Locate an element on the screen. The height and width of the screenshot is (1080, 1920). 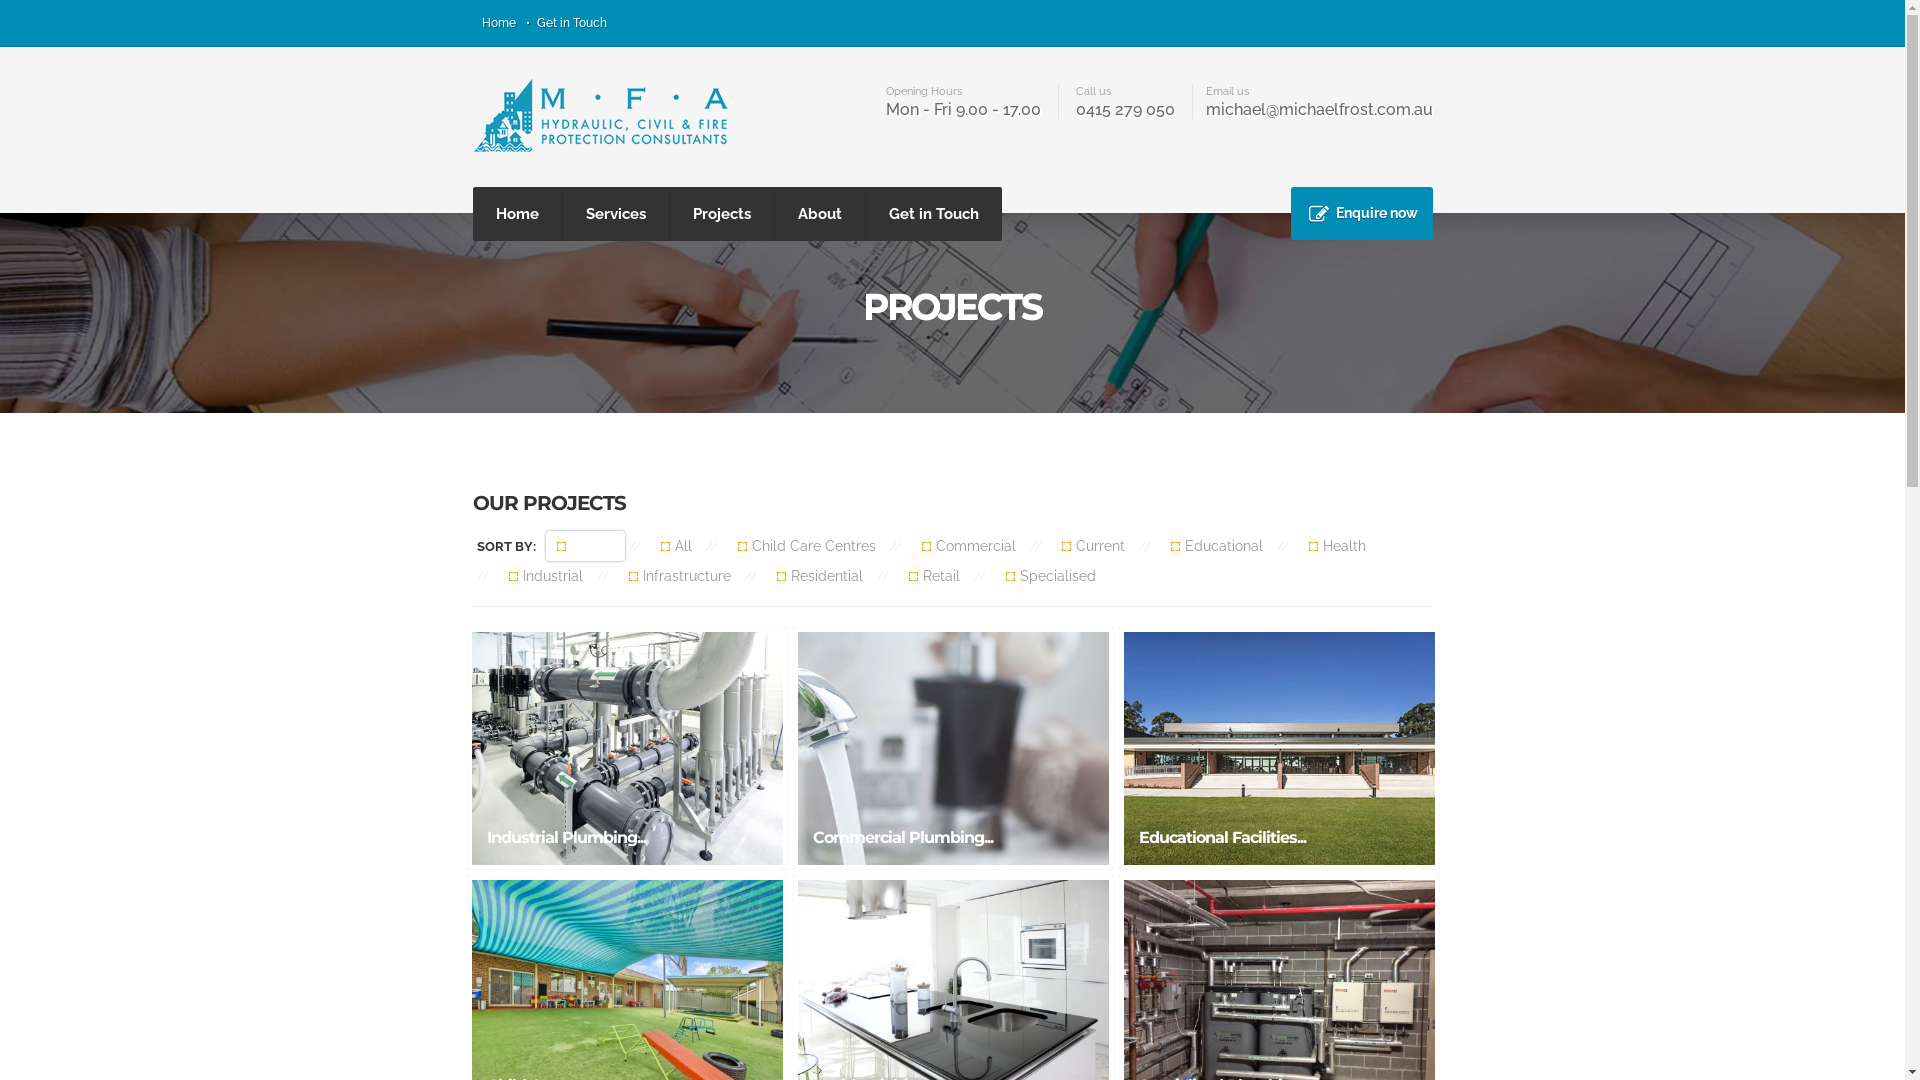
Enquire now is located at coordinates (1361, 213).